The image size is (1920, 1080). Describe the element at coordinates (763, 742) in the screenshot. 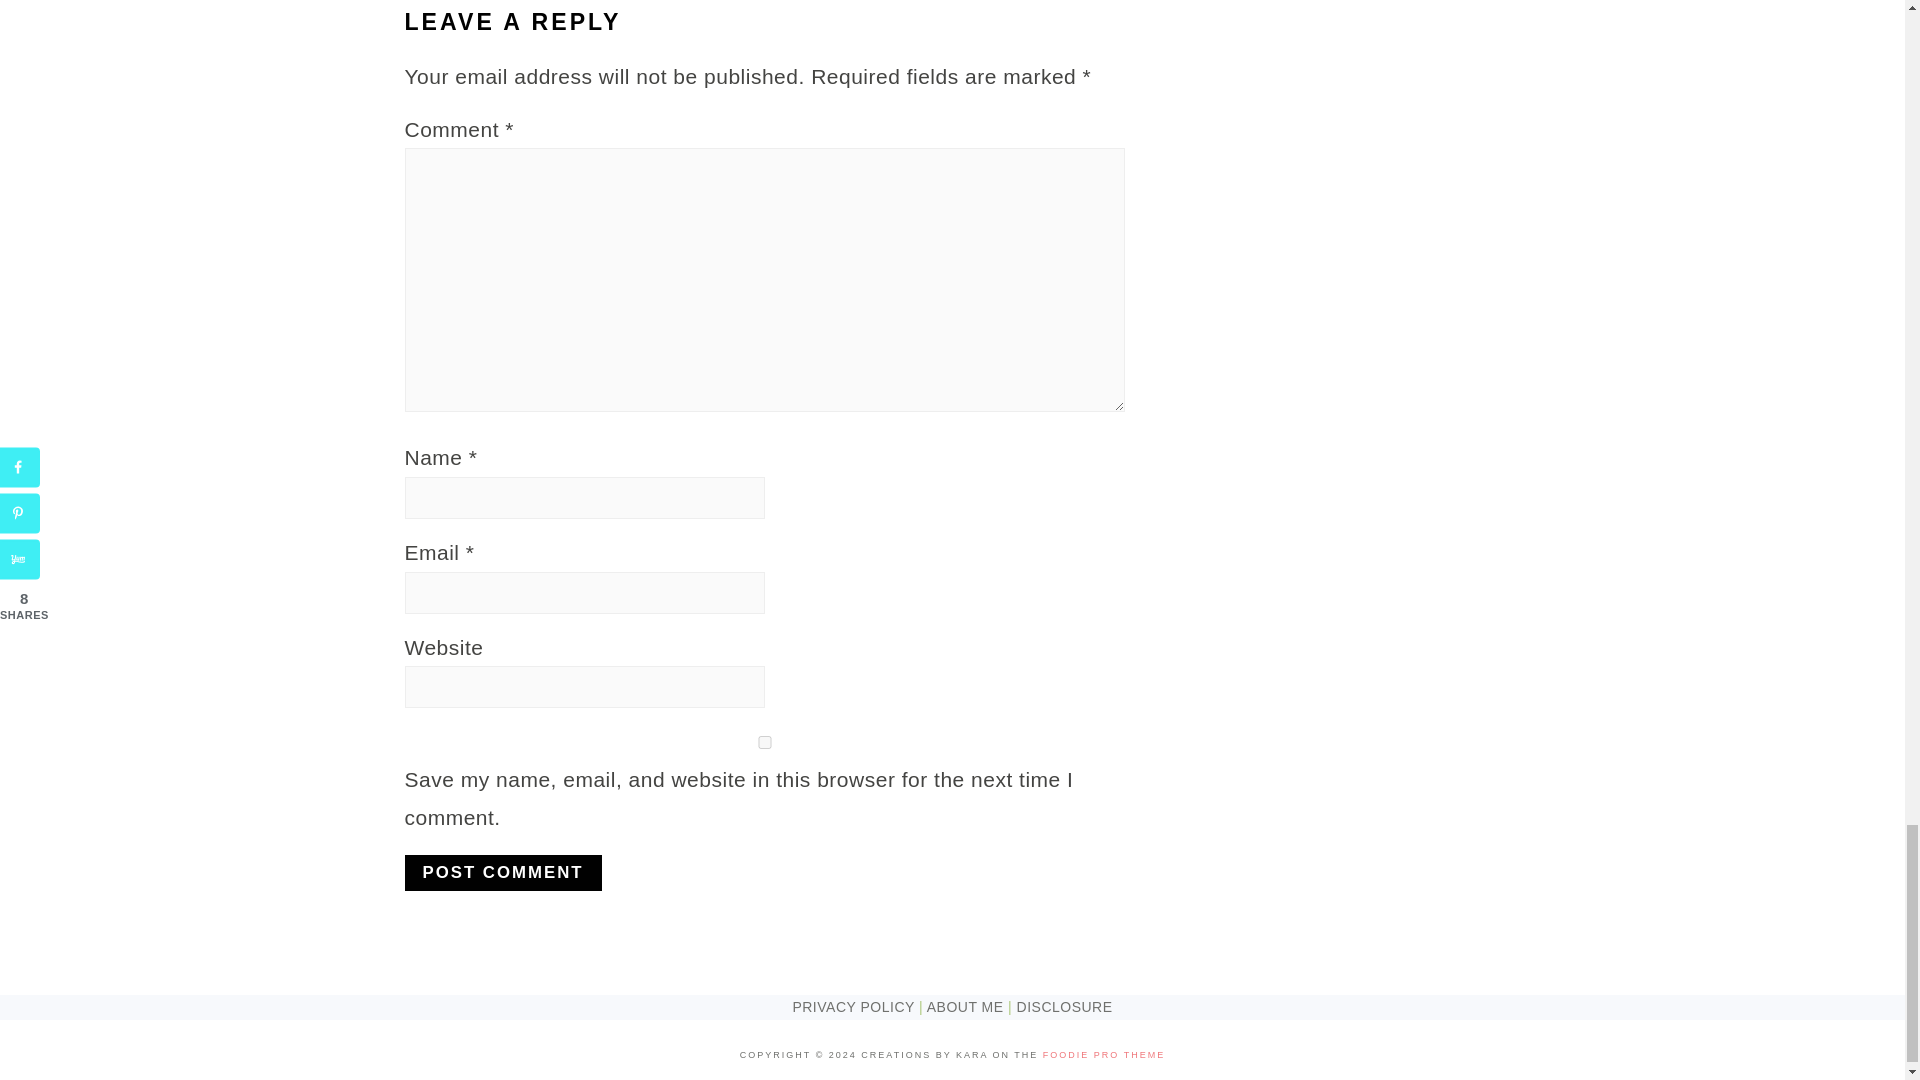

I see `yes` at that location.